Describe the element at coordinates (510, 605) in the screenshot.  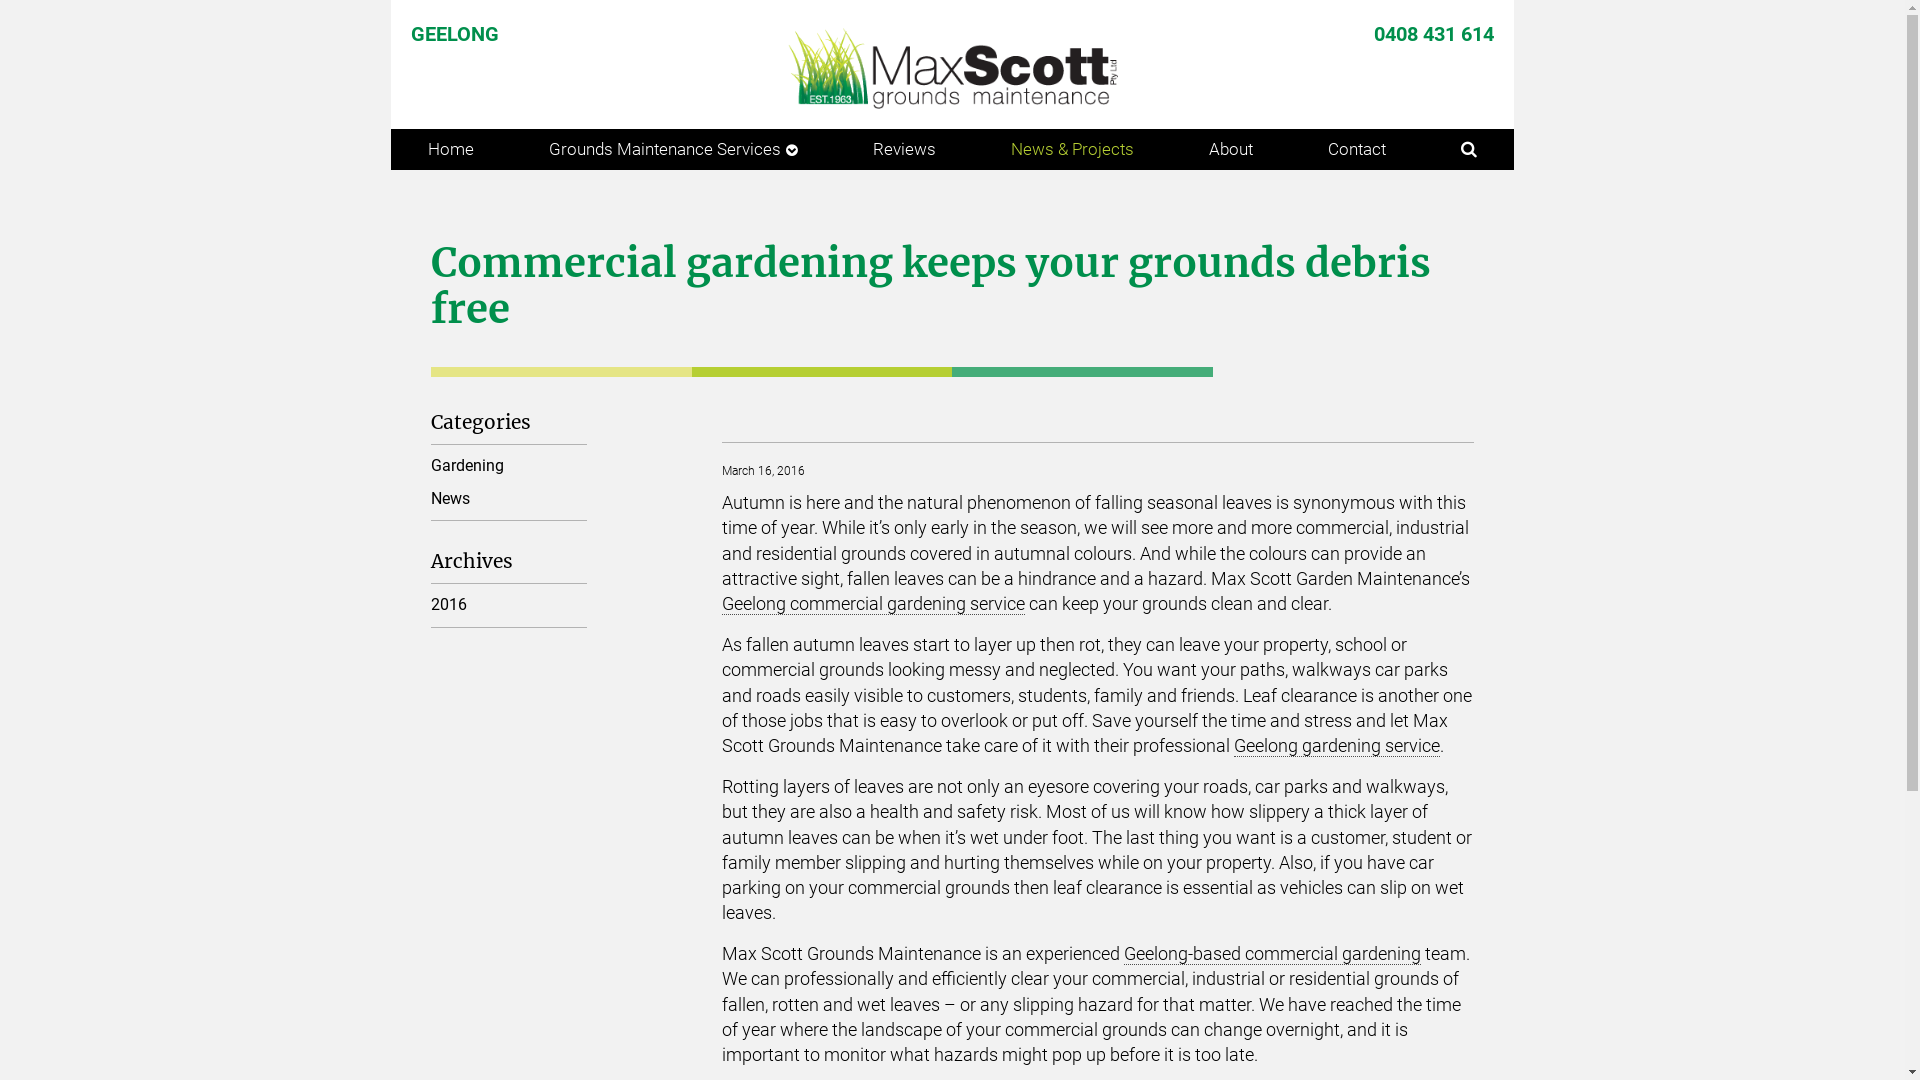
I see `2016` at that location.